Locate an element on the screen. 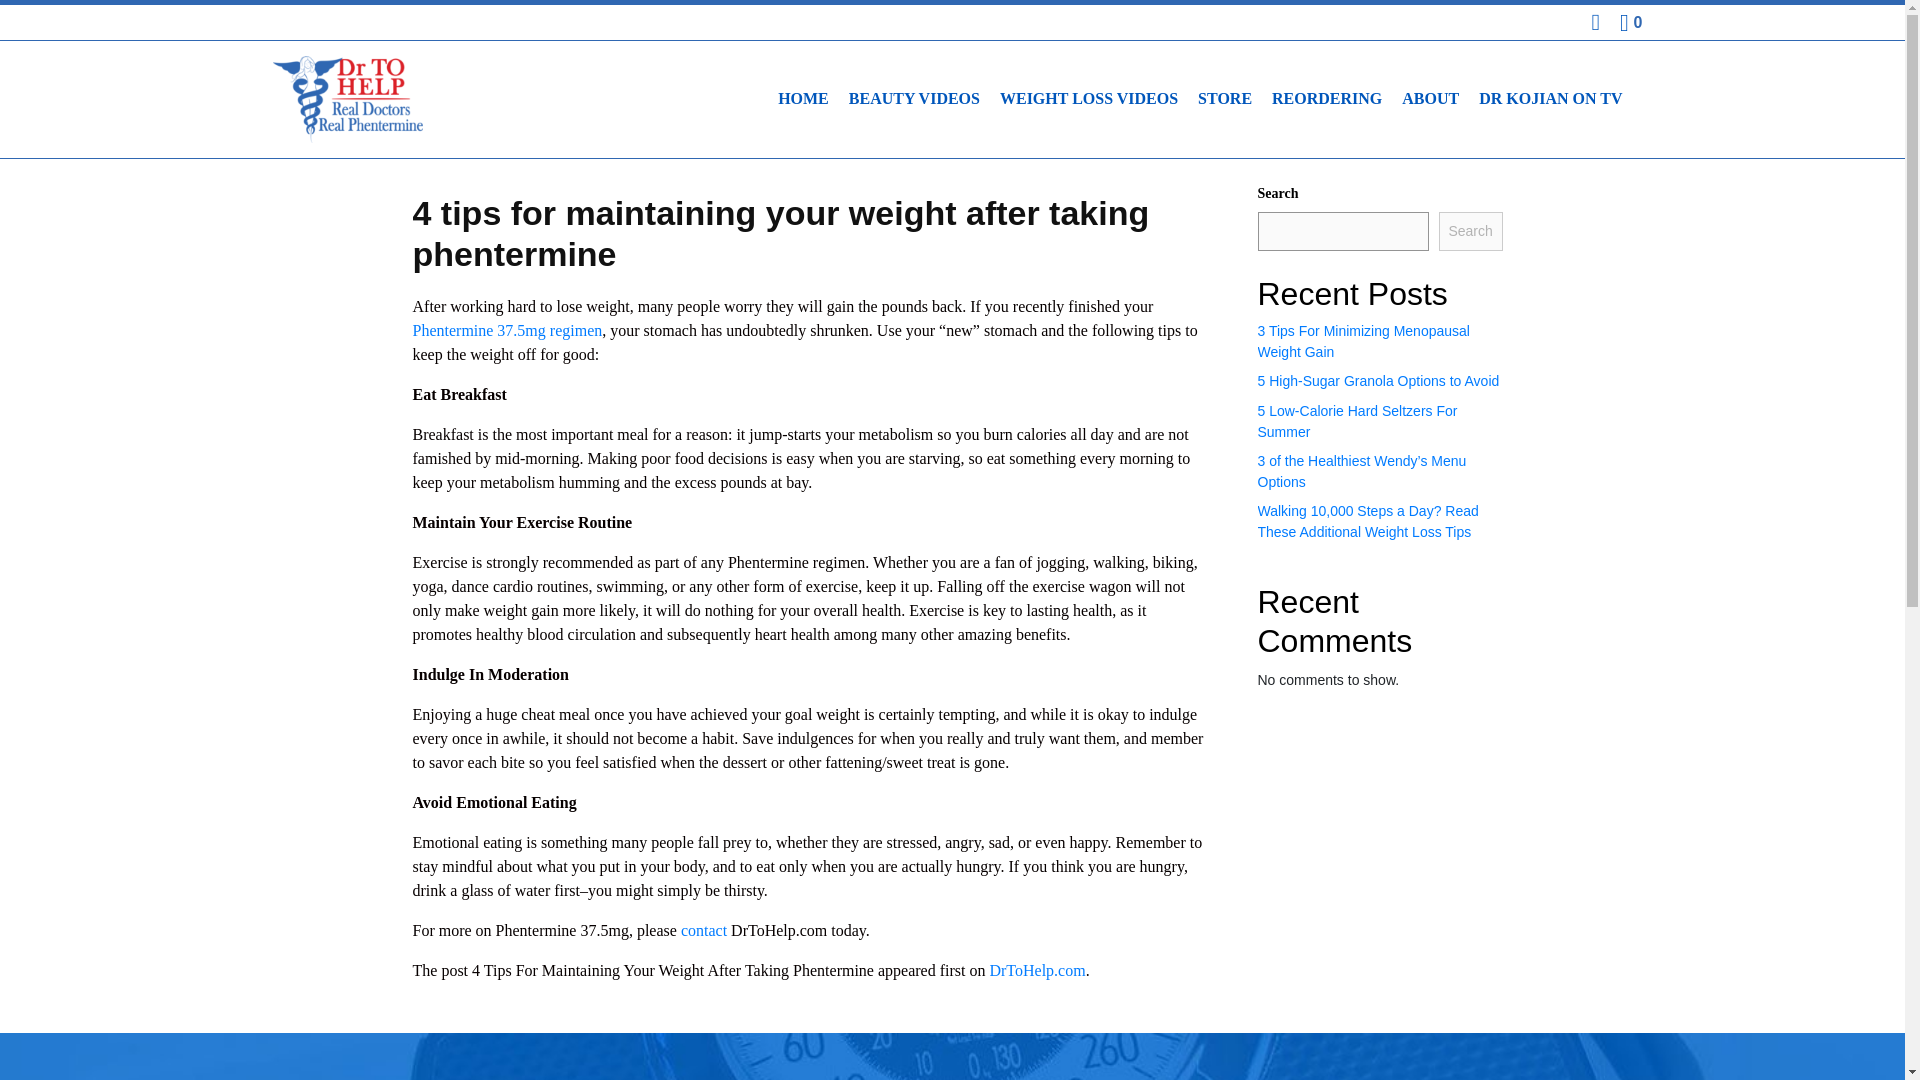 The height and width of the screenshot is (1080, 1920). Phentermine 37.5mg regimen is located at coordinates (507, 330).